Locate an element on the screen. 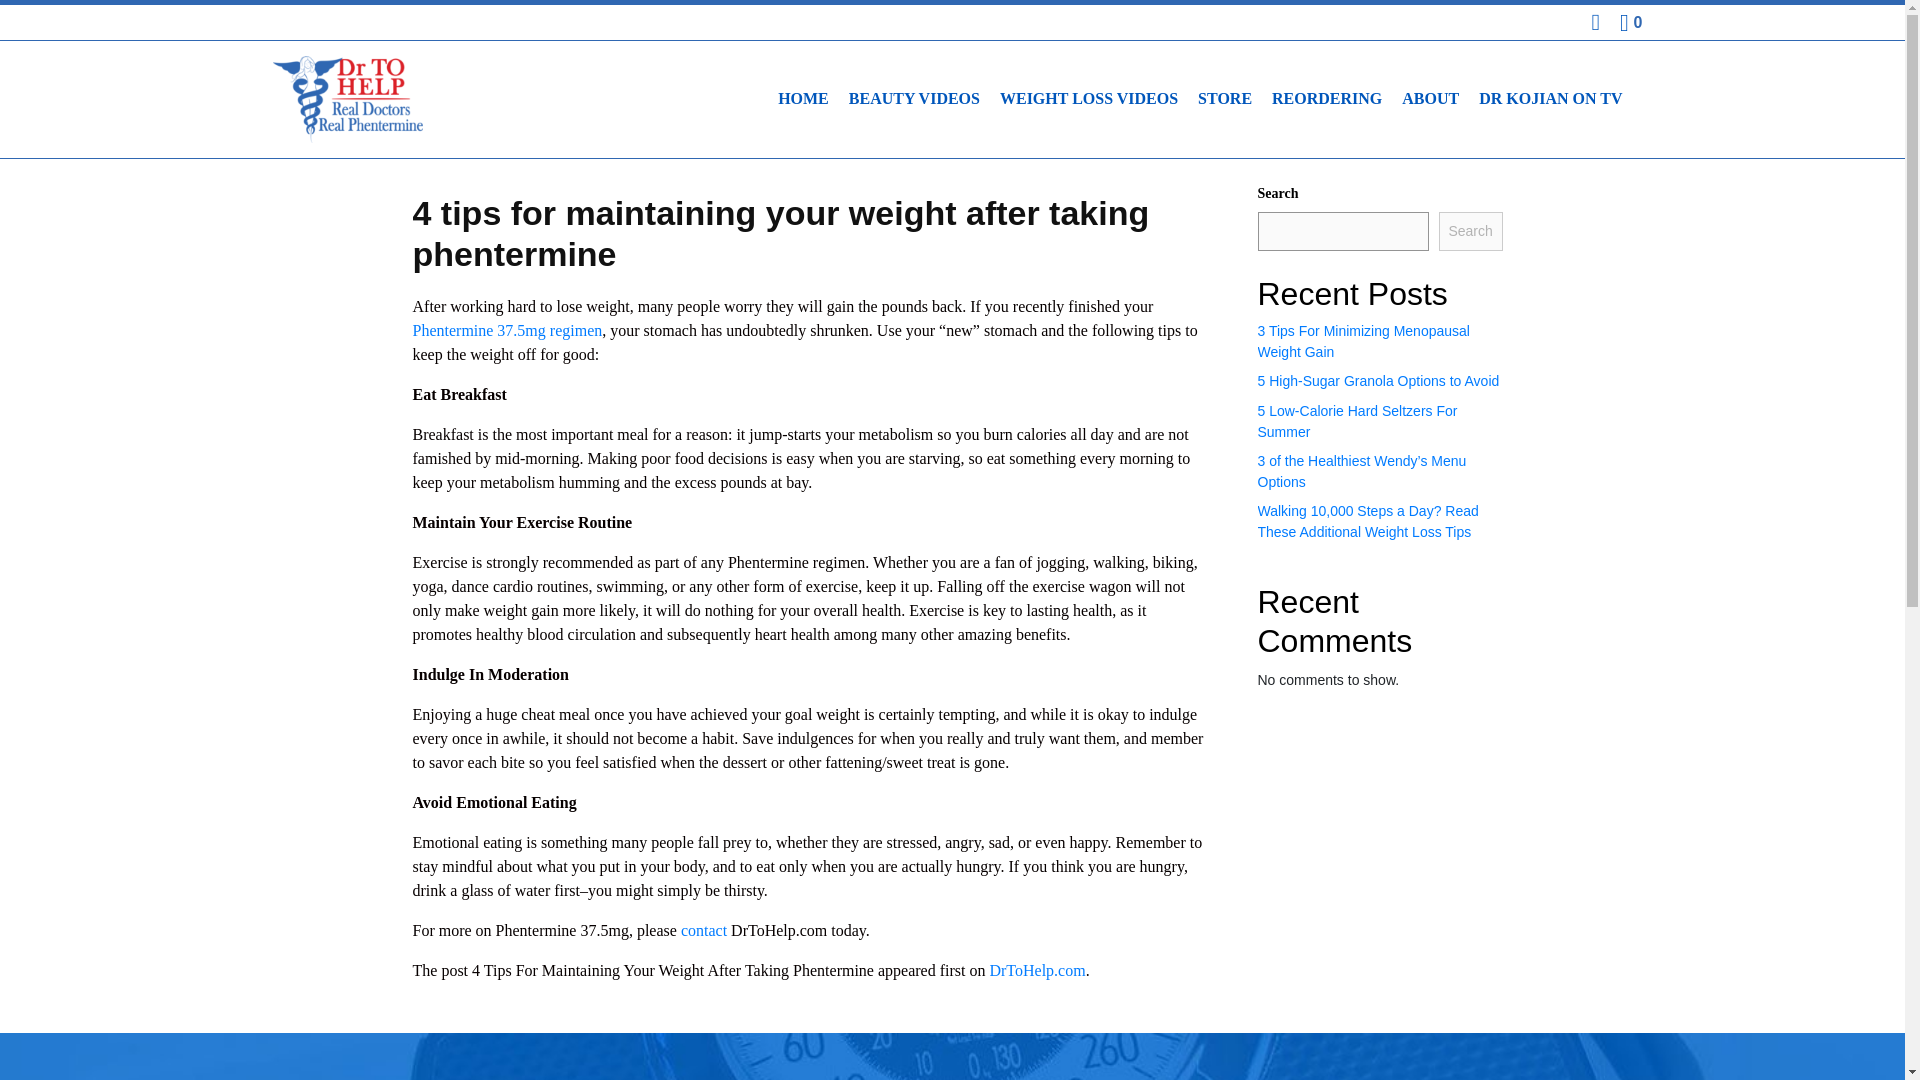 The height and width of the screenshot is (1080, 1920). Phentermine 37.5mg regimen is located at coordinates (507, 330).